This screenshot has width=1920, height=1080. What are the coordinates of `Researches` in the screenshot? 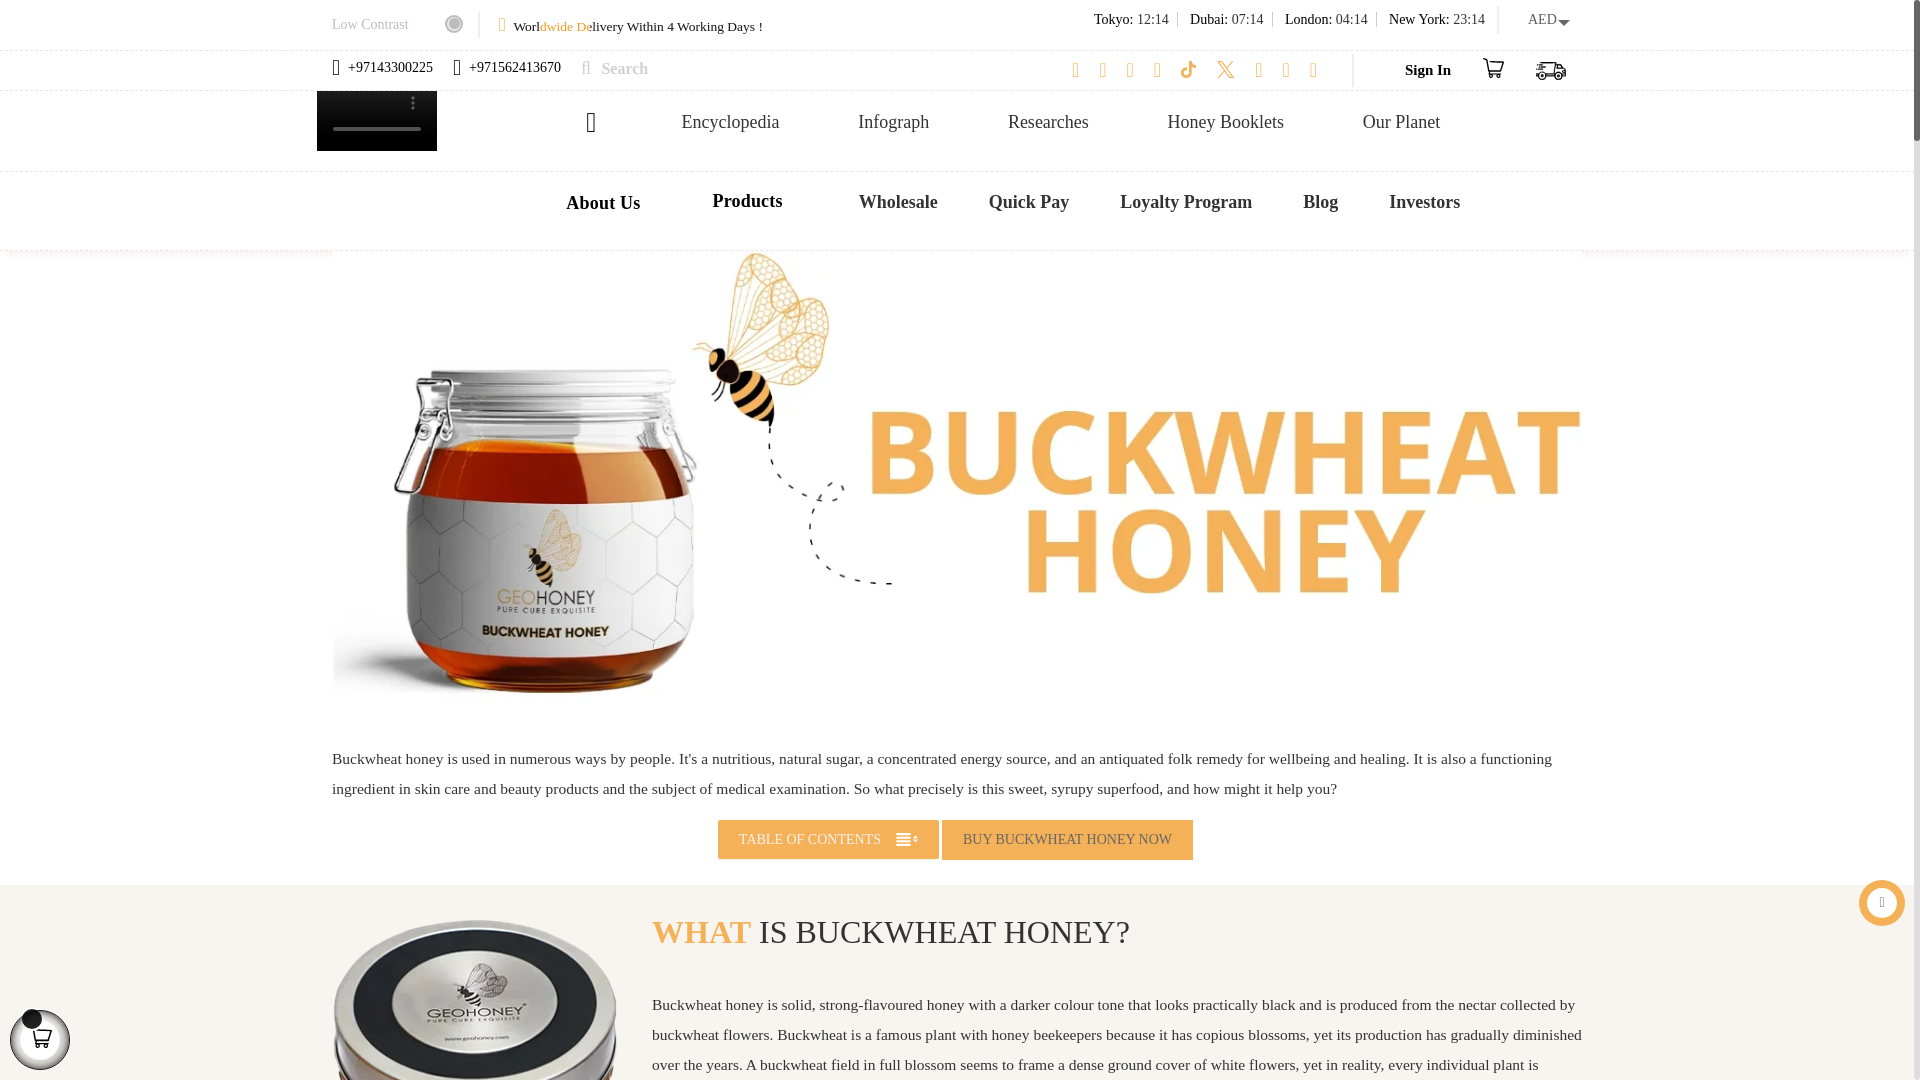 It's located at (1048, 122).